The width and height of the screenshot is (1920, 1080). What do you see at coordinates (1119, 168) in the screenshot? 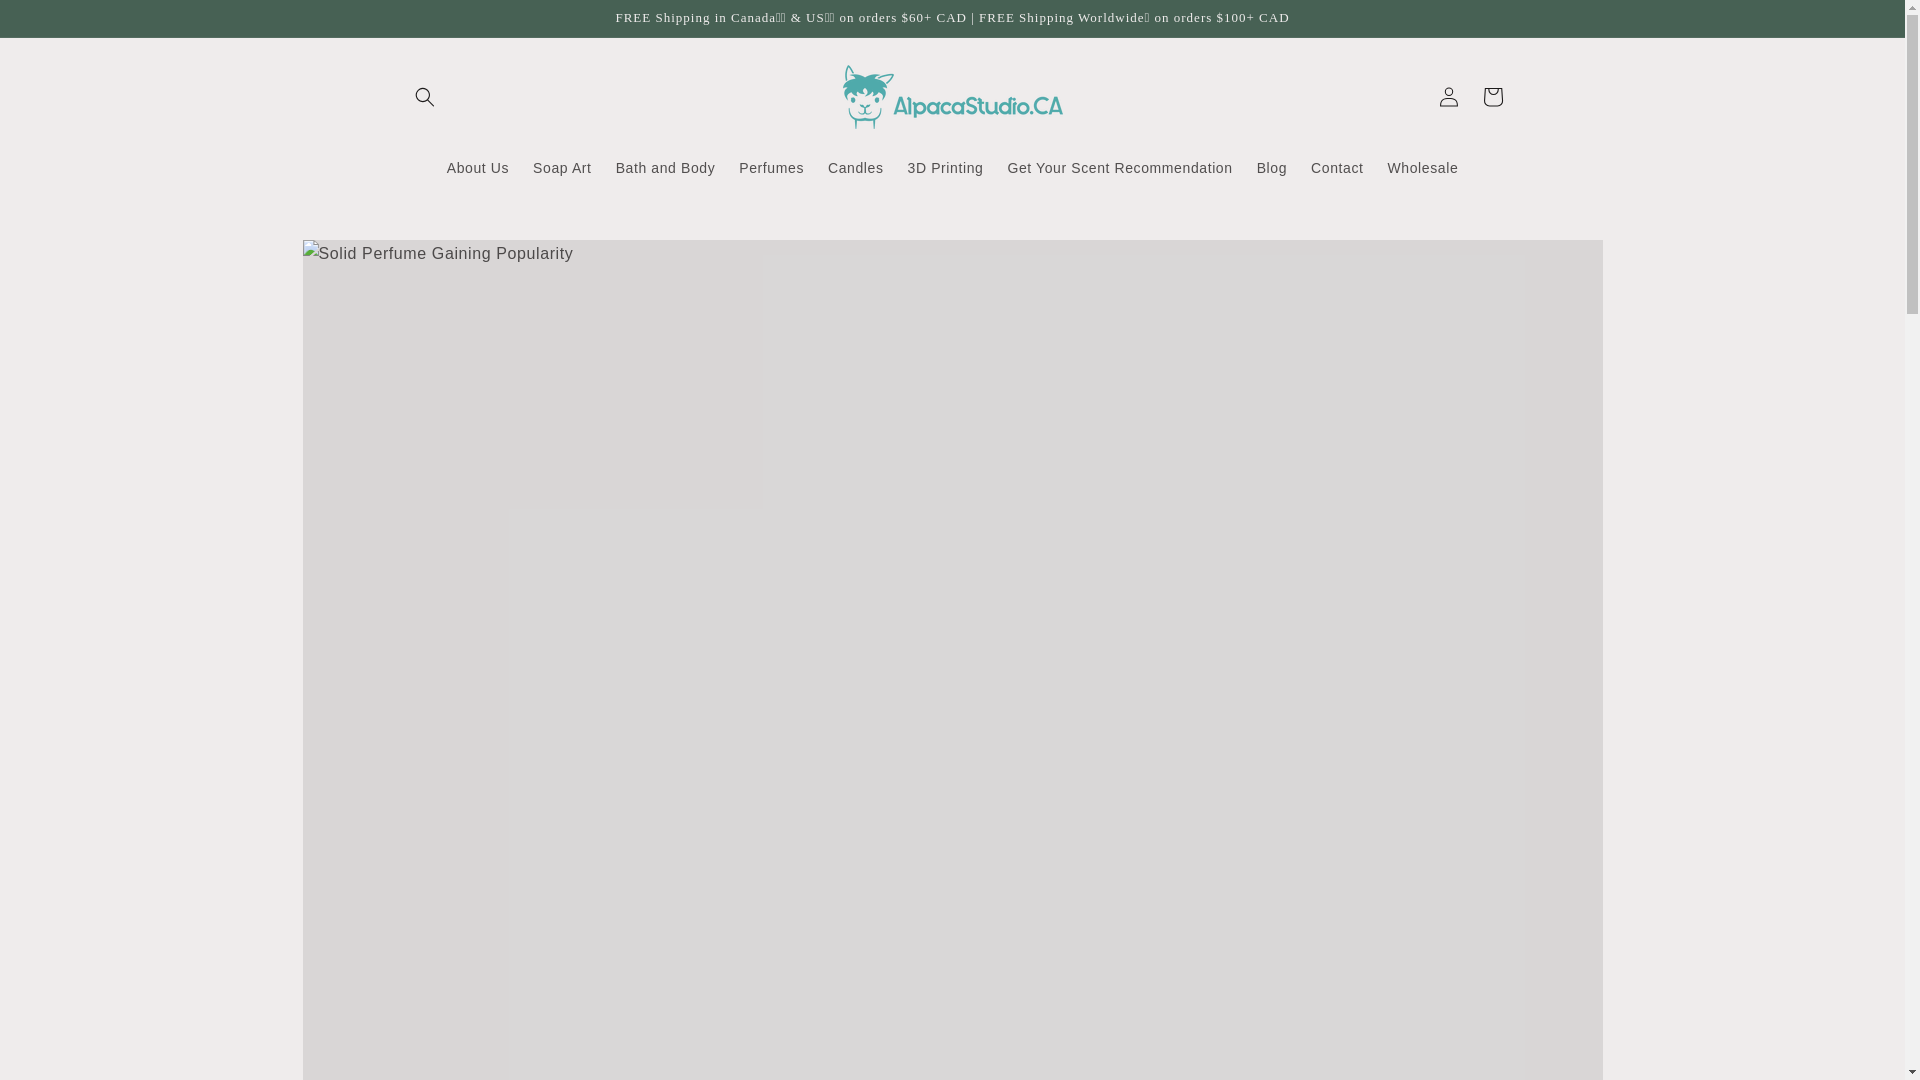
I see `Get Your Scent Recommendation` at bounding box center [1119, 168].